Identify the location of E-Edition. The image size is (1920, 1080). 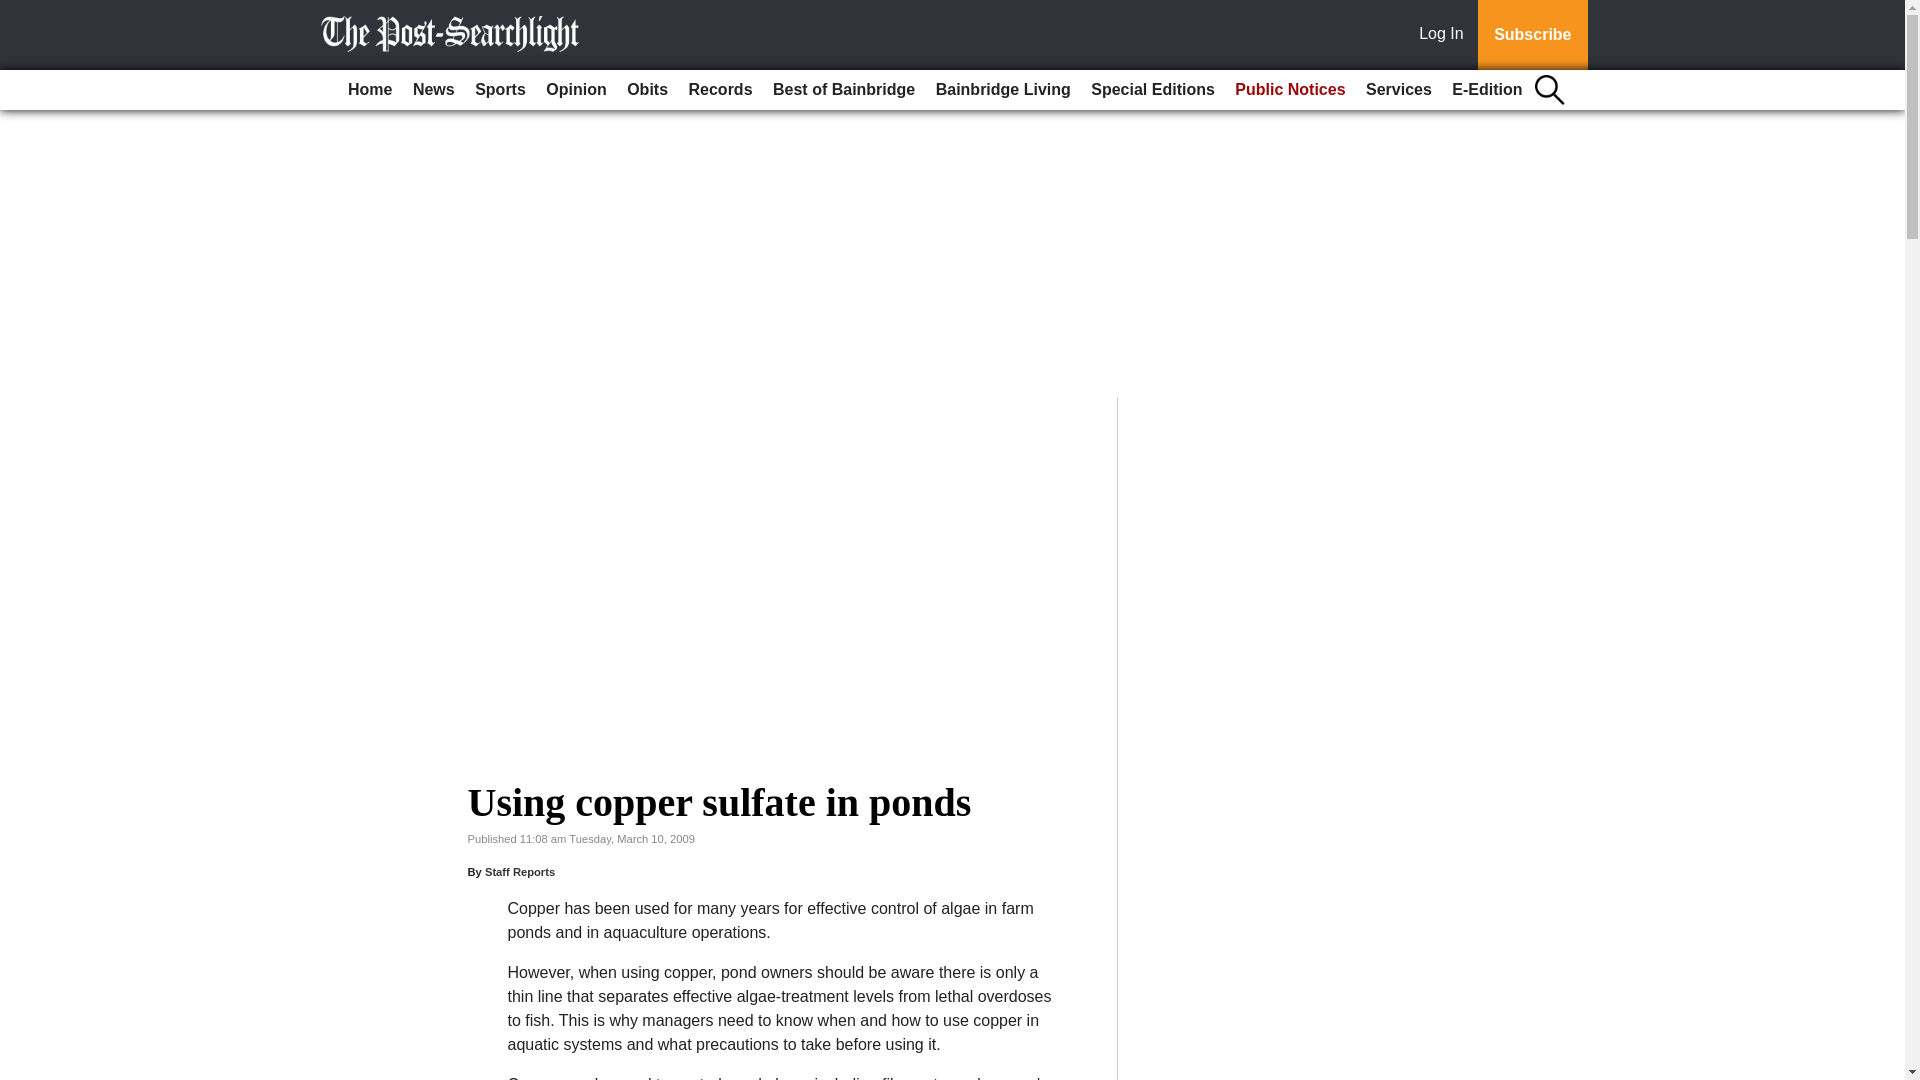
(1486, 90).